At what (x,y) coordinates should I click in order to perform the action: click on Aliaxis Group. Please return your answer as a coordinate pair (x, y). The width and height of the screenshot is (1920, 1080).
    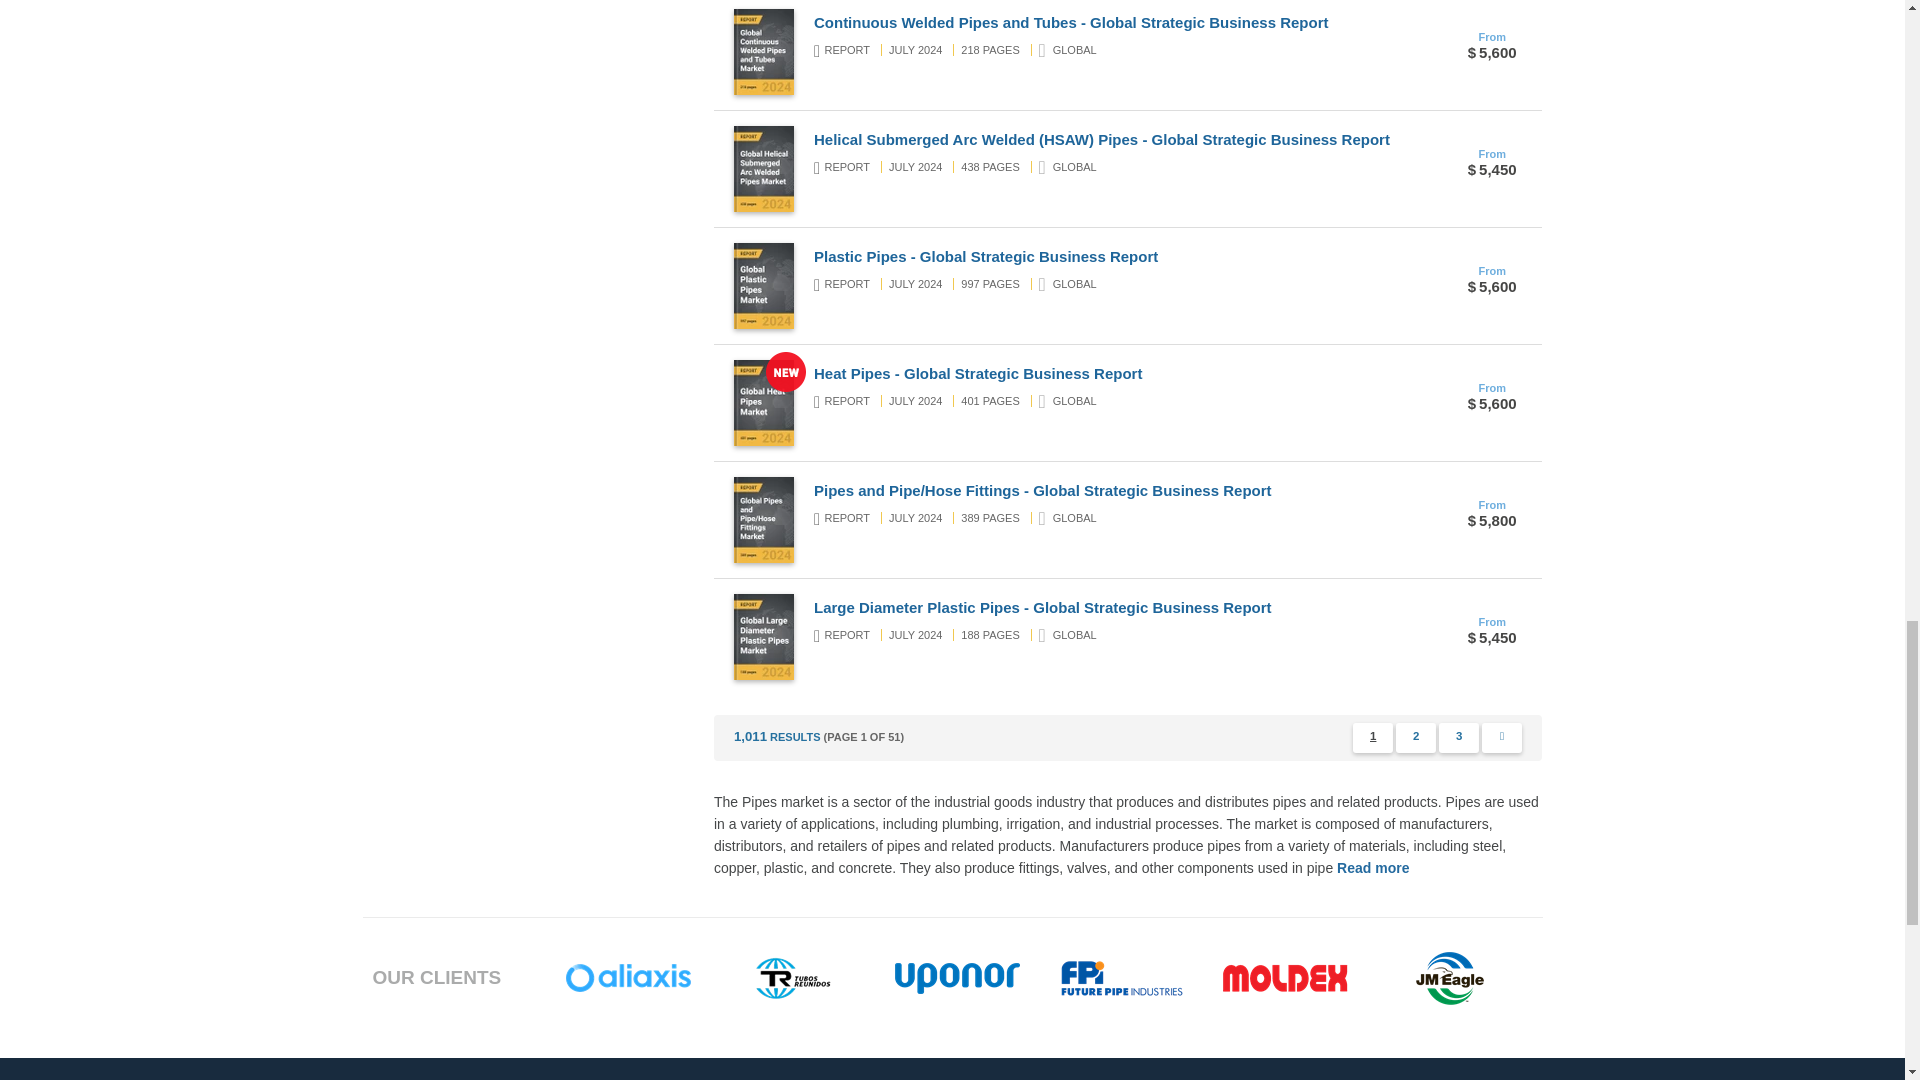
    Looking at the image, I should click on (628, 978).